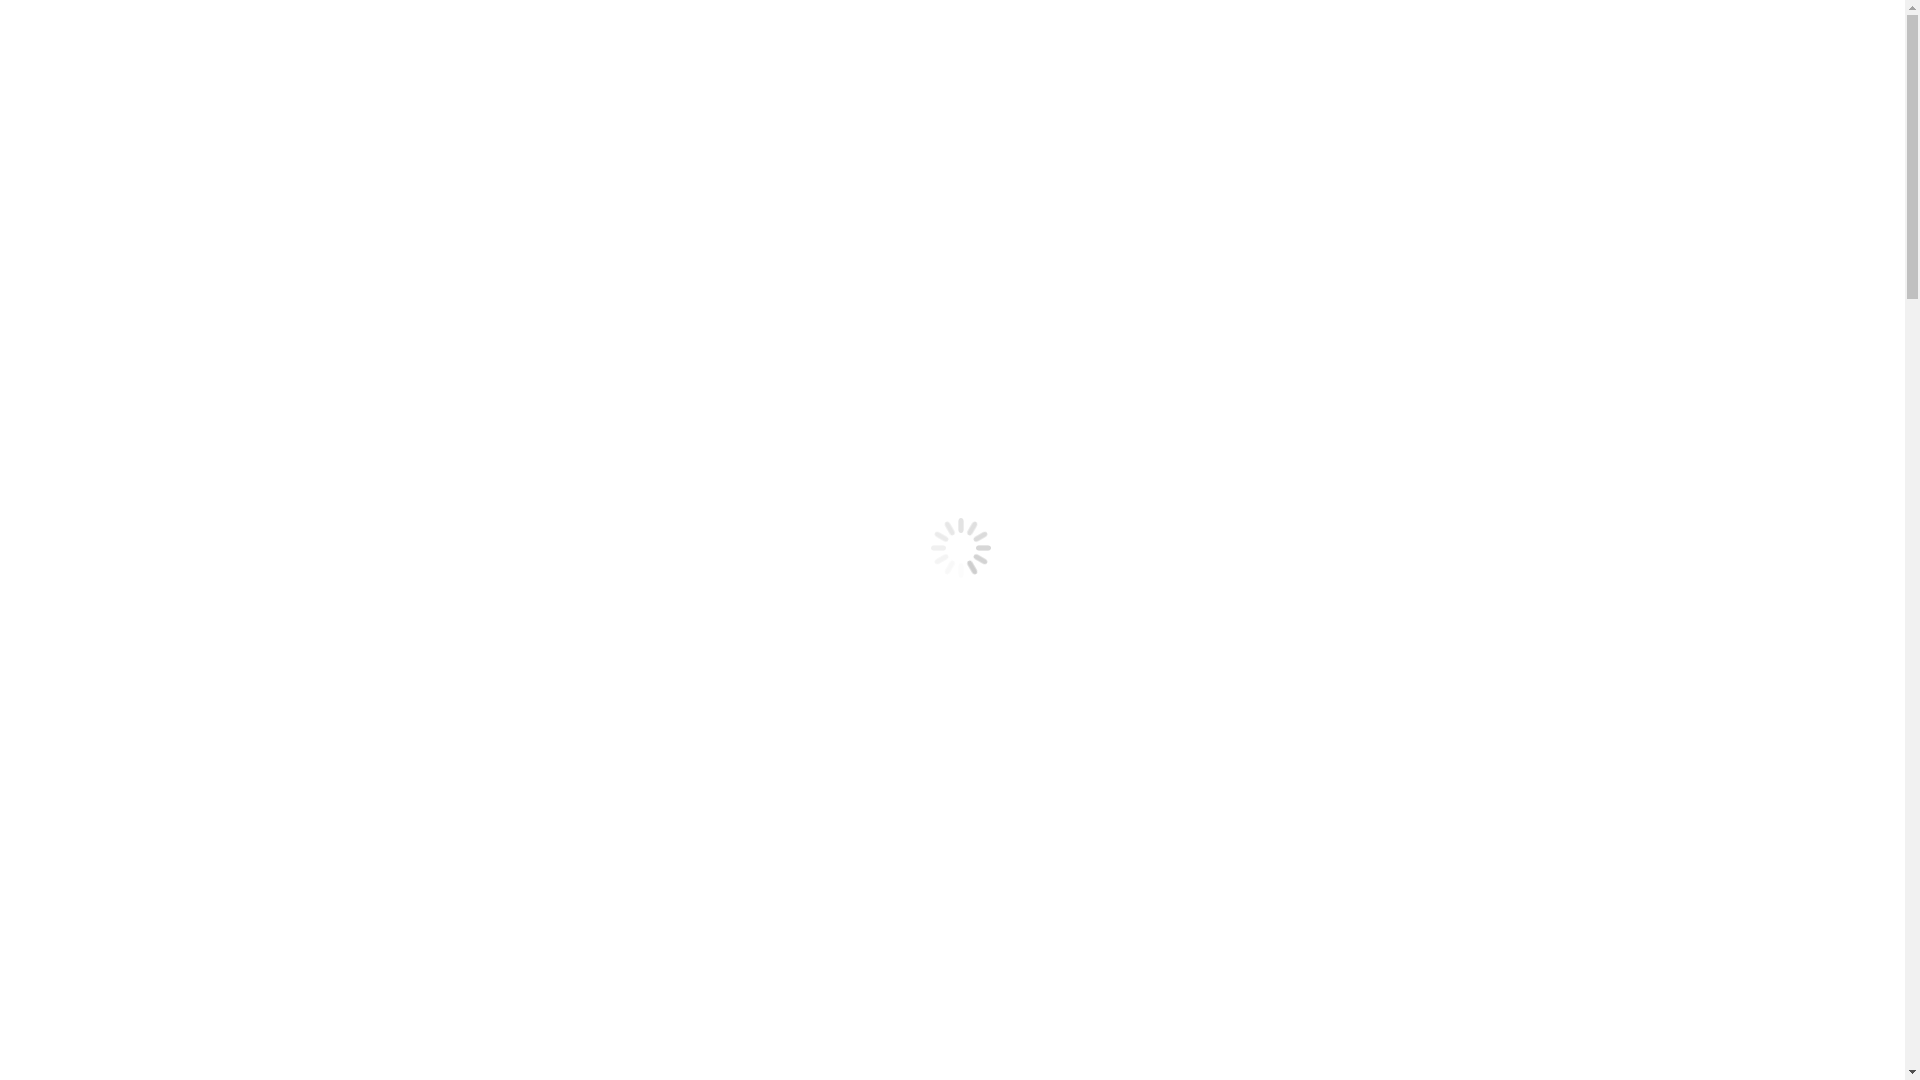 The height and width of the screenshot is (1080, 1920). Describe the element at coordinates (54, 982) in the screenshot. I see `Uncategorized` at that location.